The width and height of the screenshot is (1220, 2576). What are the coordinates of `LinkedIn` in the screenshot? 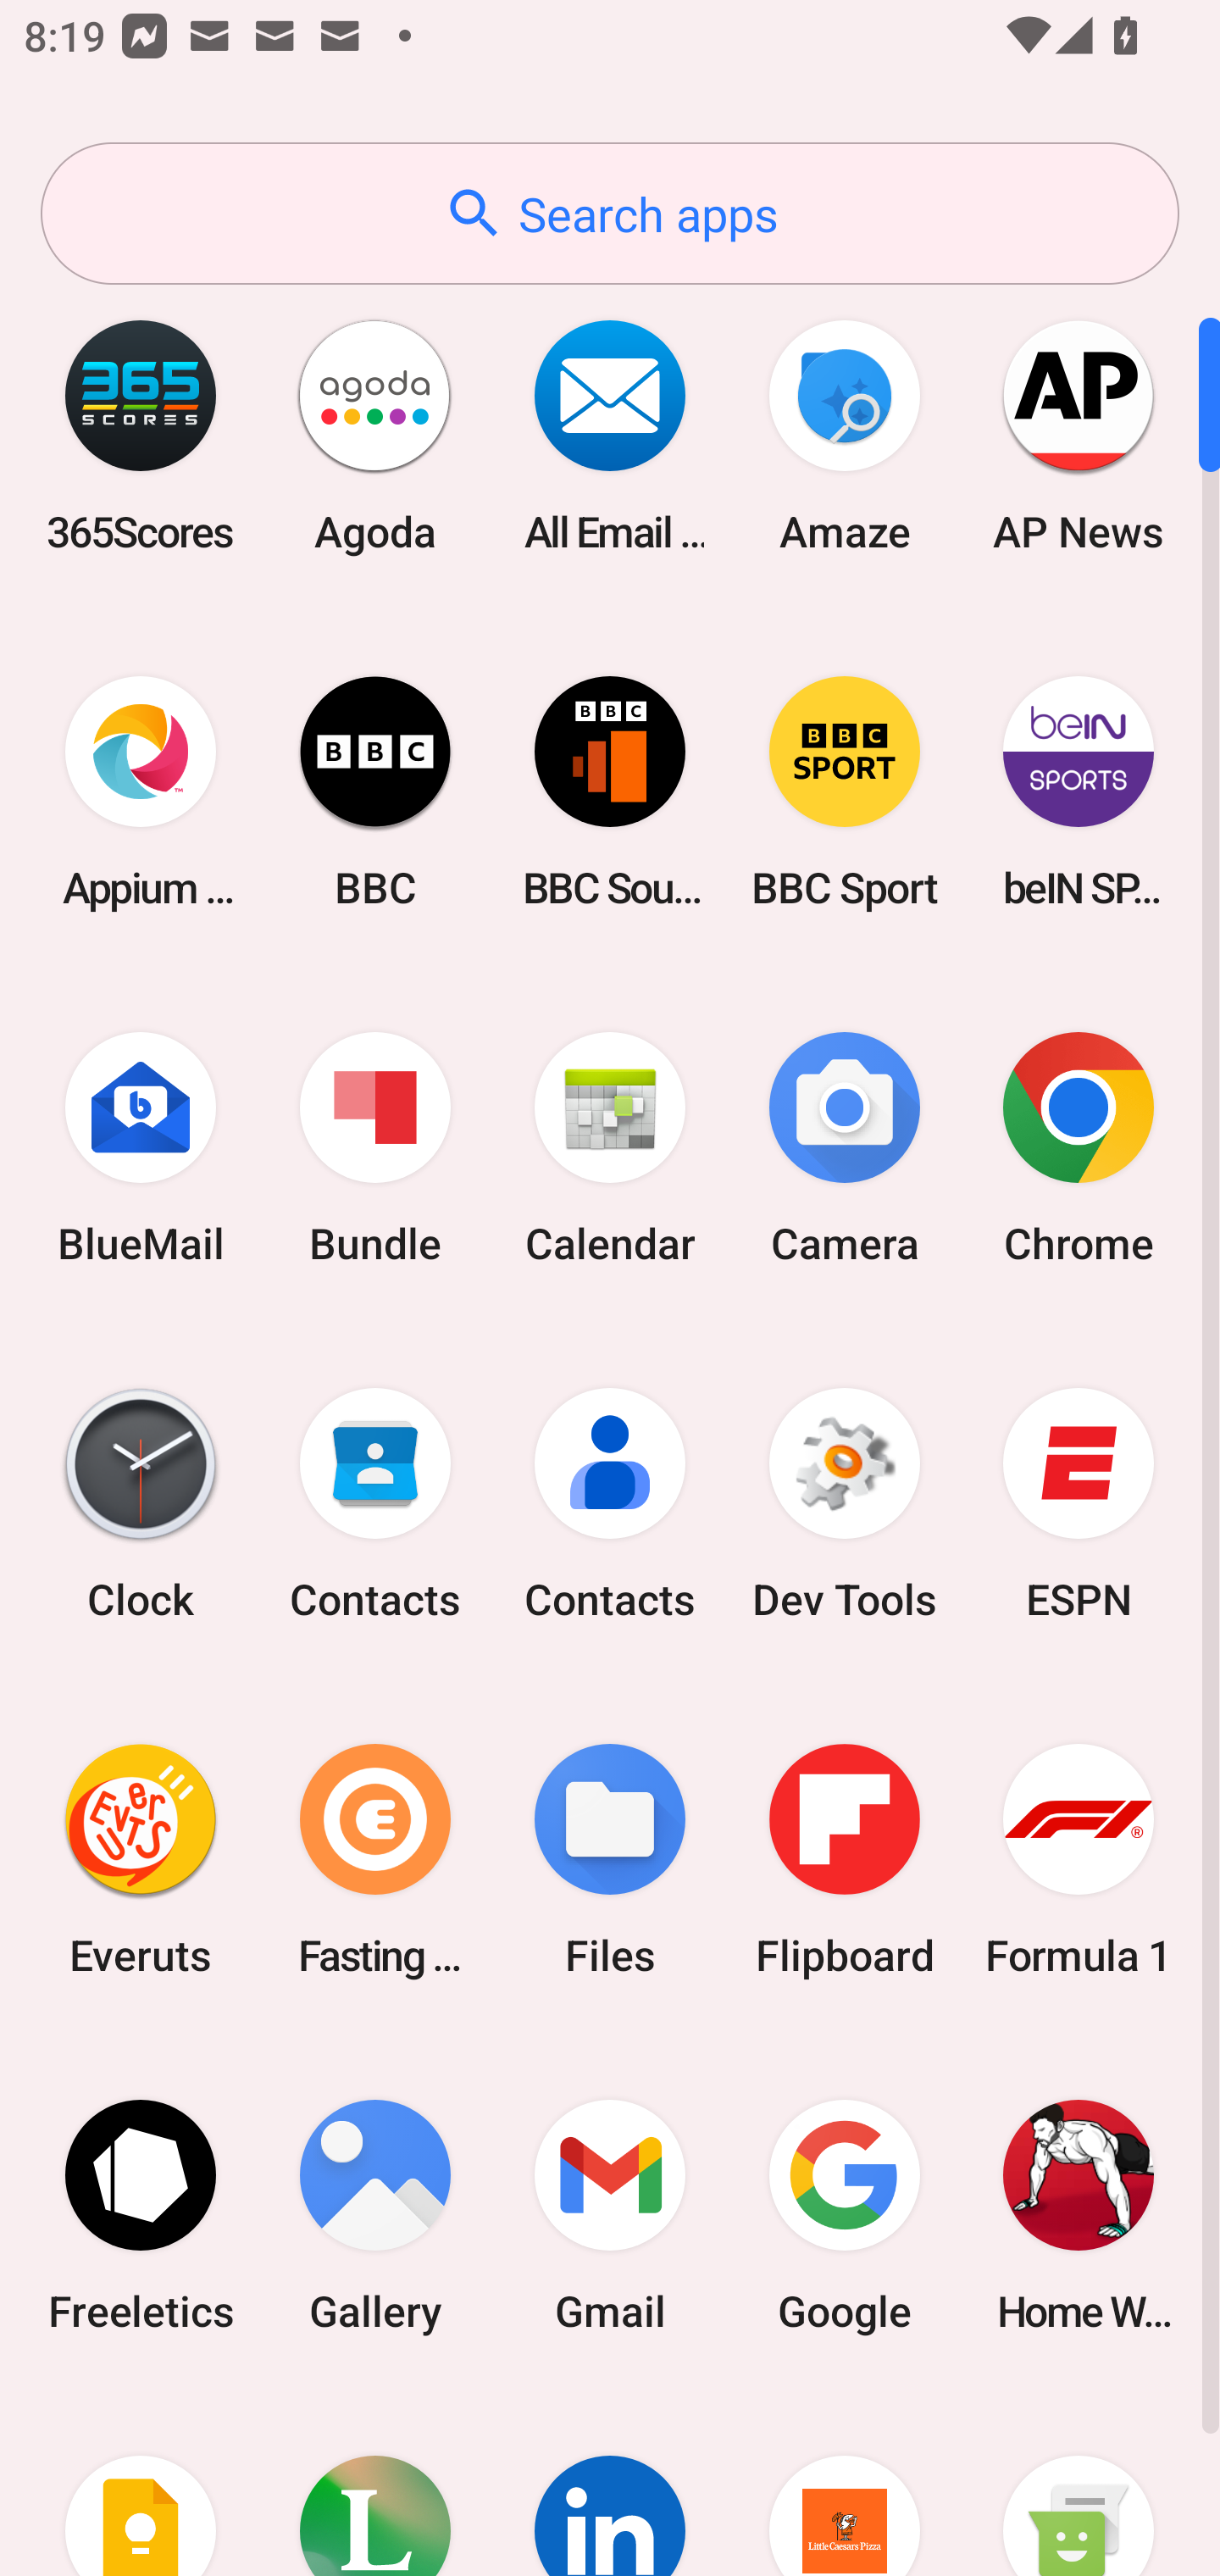 It's located at (610, 2484).